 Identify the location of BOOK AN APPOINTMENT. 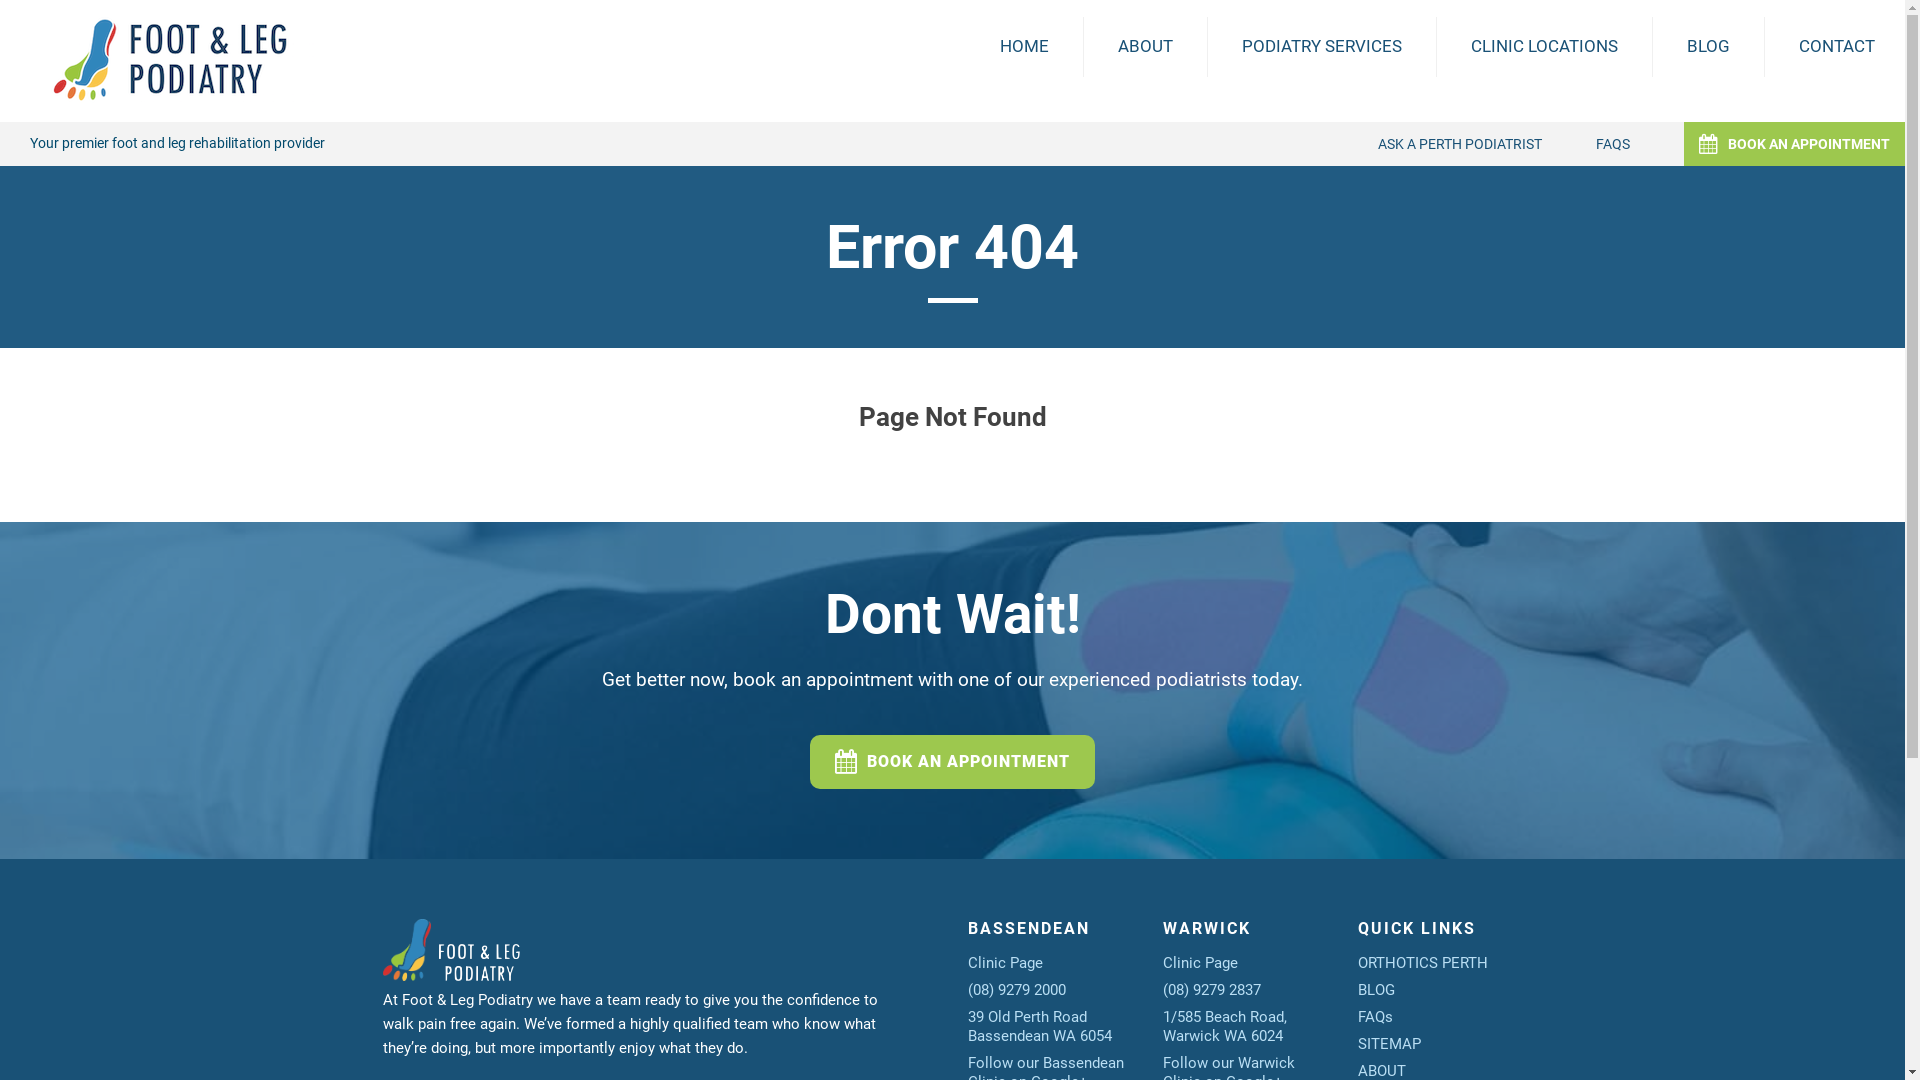
(1794, 144).